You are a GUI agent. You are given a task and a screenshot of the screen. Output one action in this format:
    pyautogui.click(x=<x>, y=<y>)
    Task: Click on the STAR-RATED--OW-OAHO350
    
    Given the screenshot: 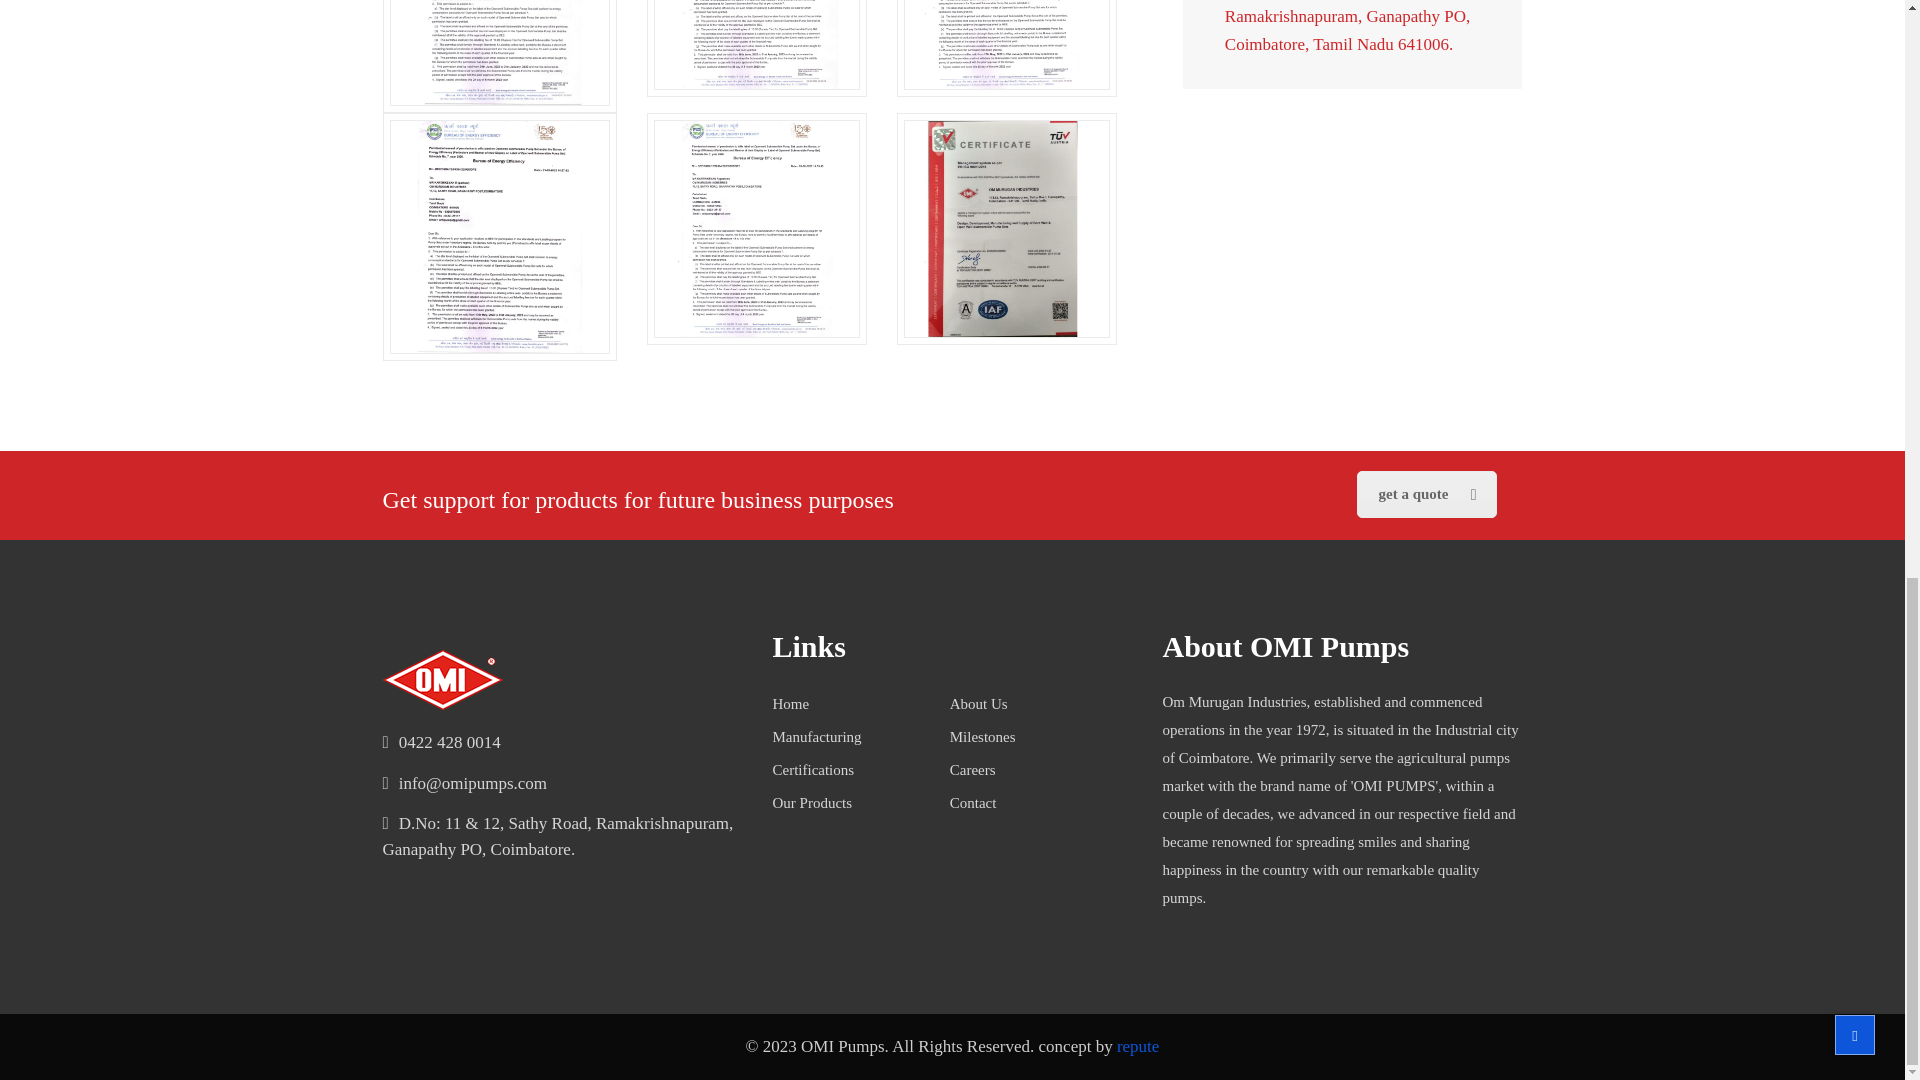 What is the action you would take?
    pyautogui.click(x=500, y=52)
    